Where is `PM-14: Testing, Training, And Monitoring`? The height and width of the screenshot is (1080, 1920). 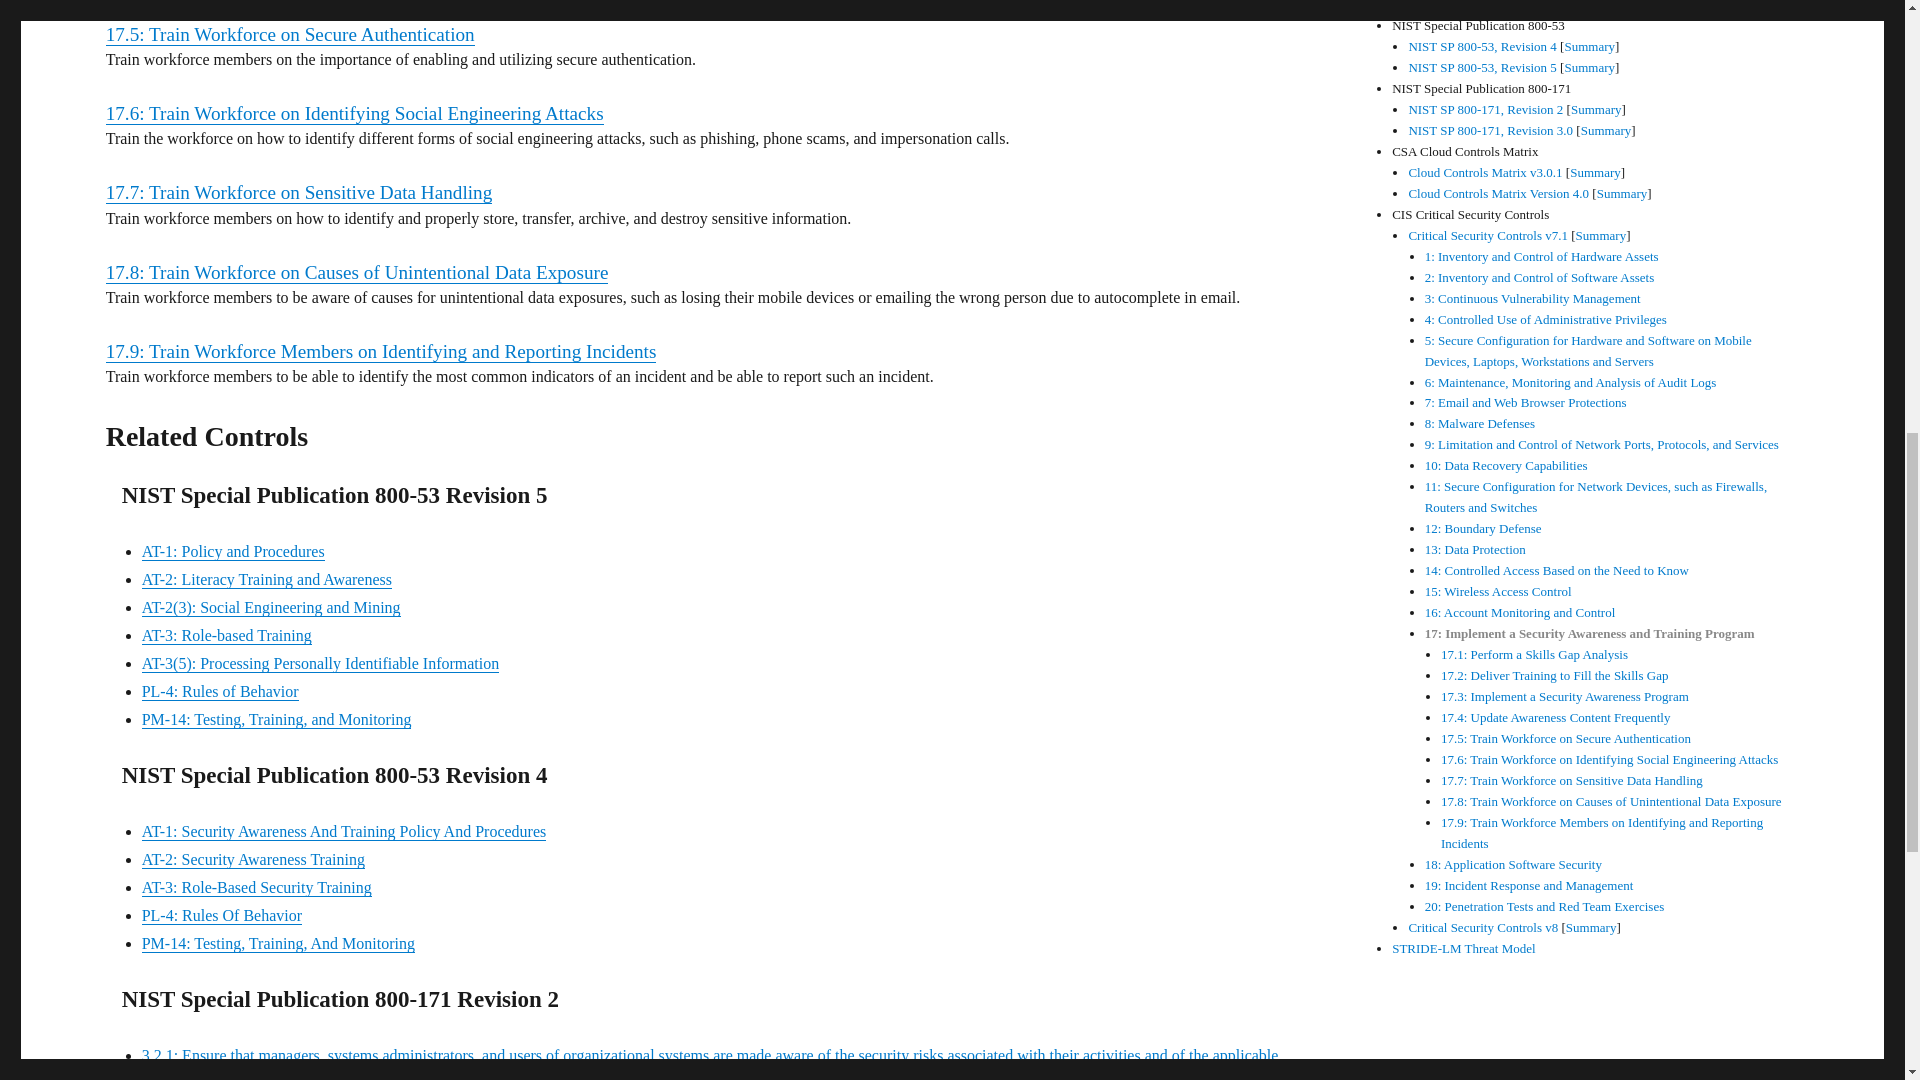
PM-14: Testing, Training, And Monitoring is located at coordinates (278, 943).